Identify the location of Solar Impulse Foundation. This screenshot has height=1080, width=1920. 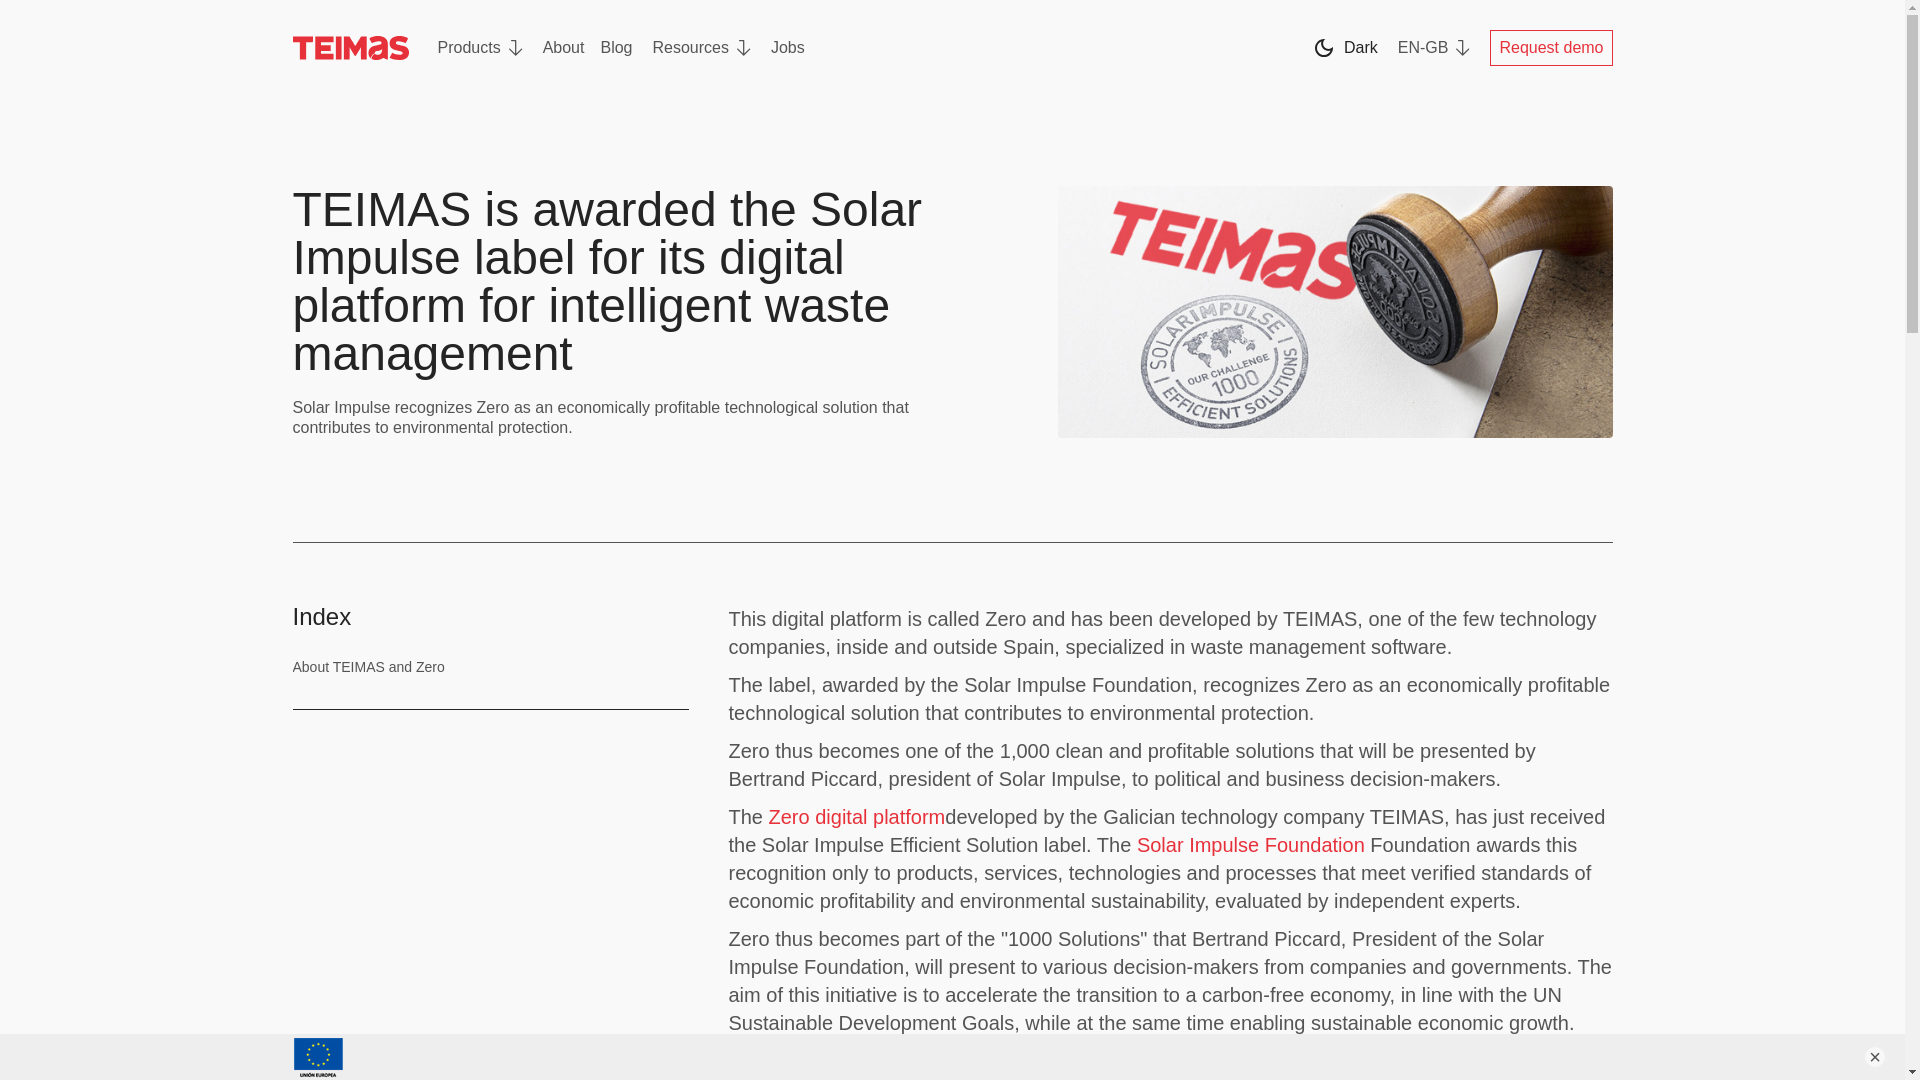
(1250, 844).